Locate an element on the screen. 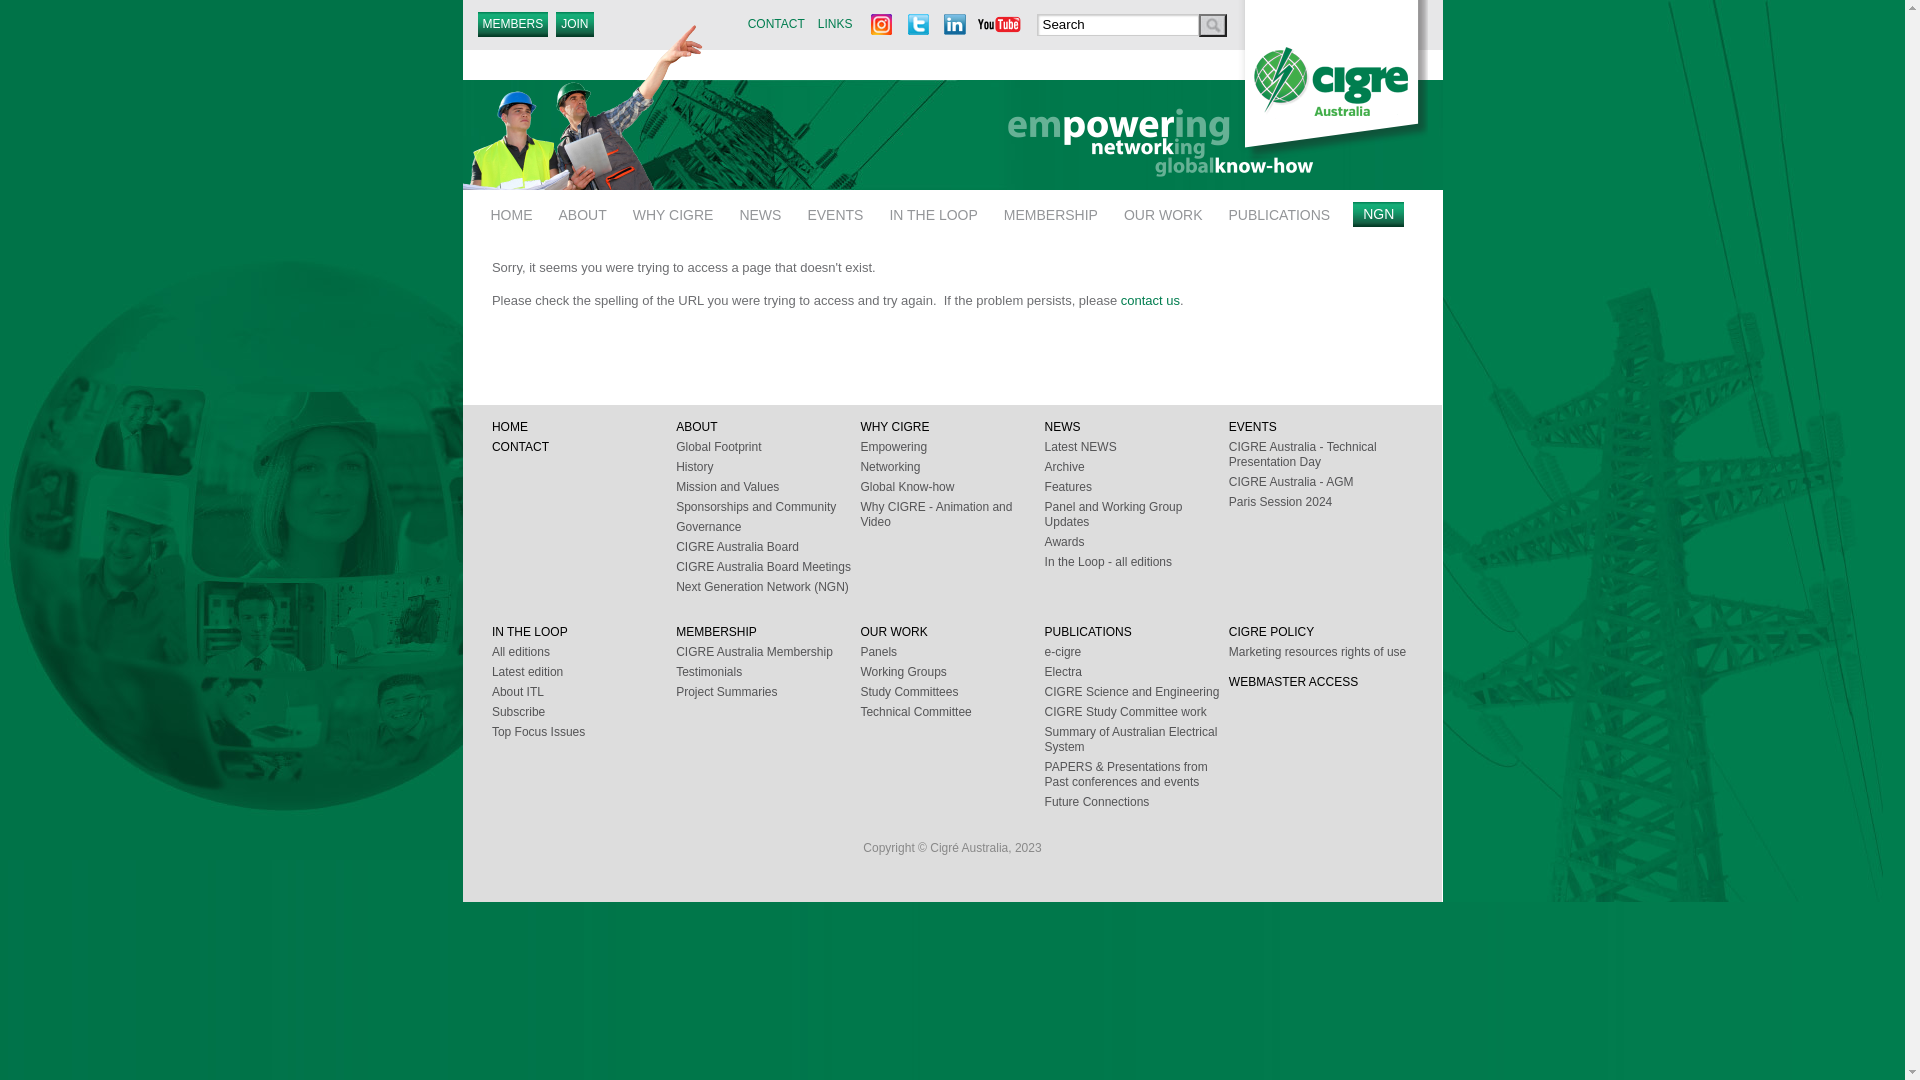 The height and width of the screenshot is (1080, 1920). MEMBERSHIP is located at coordinates (768, 632).